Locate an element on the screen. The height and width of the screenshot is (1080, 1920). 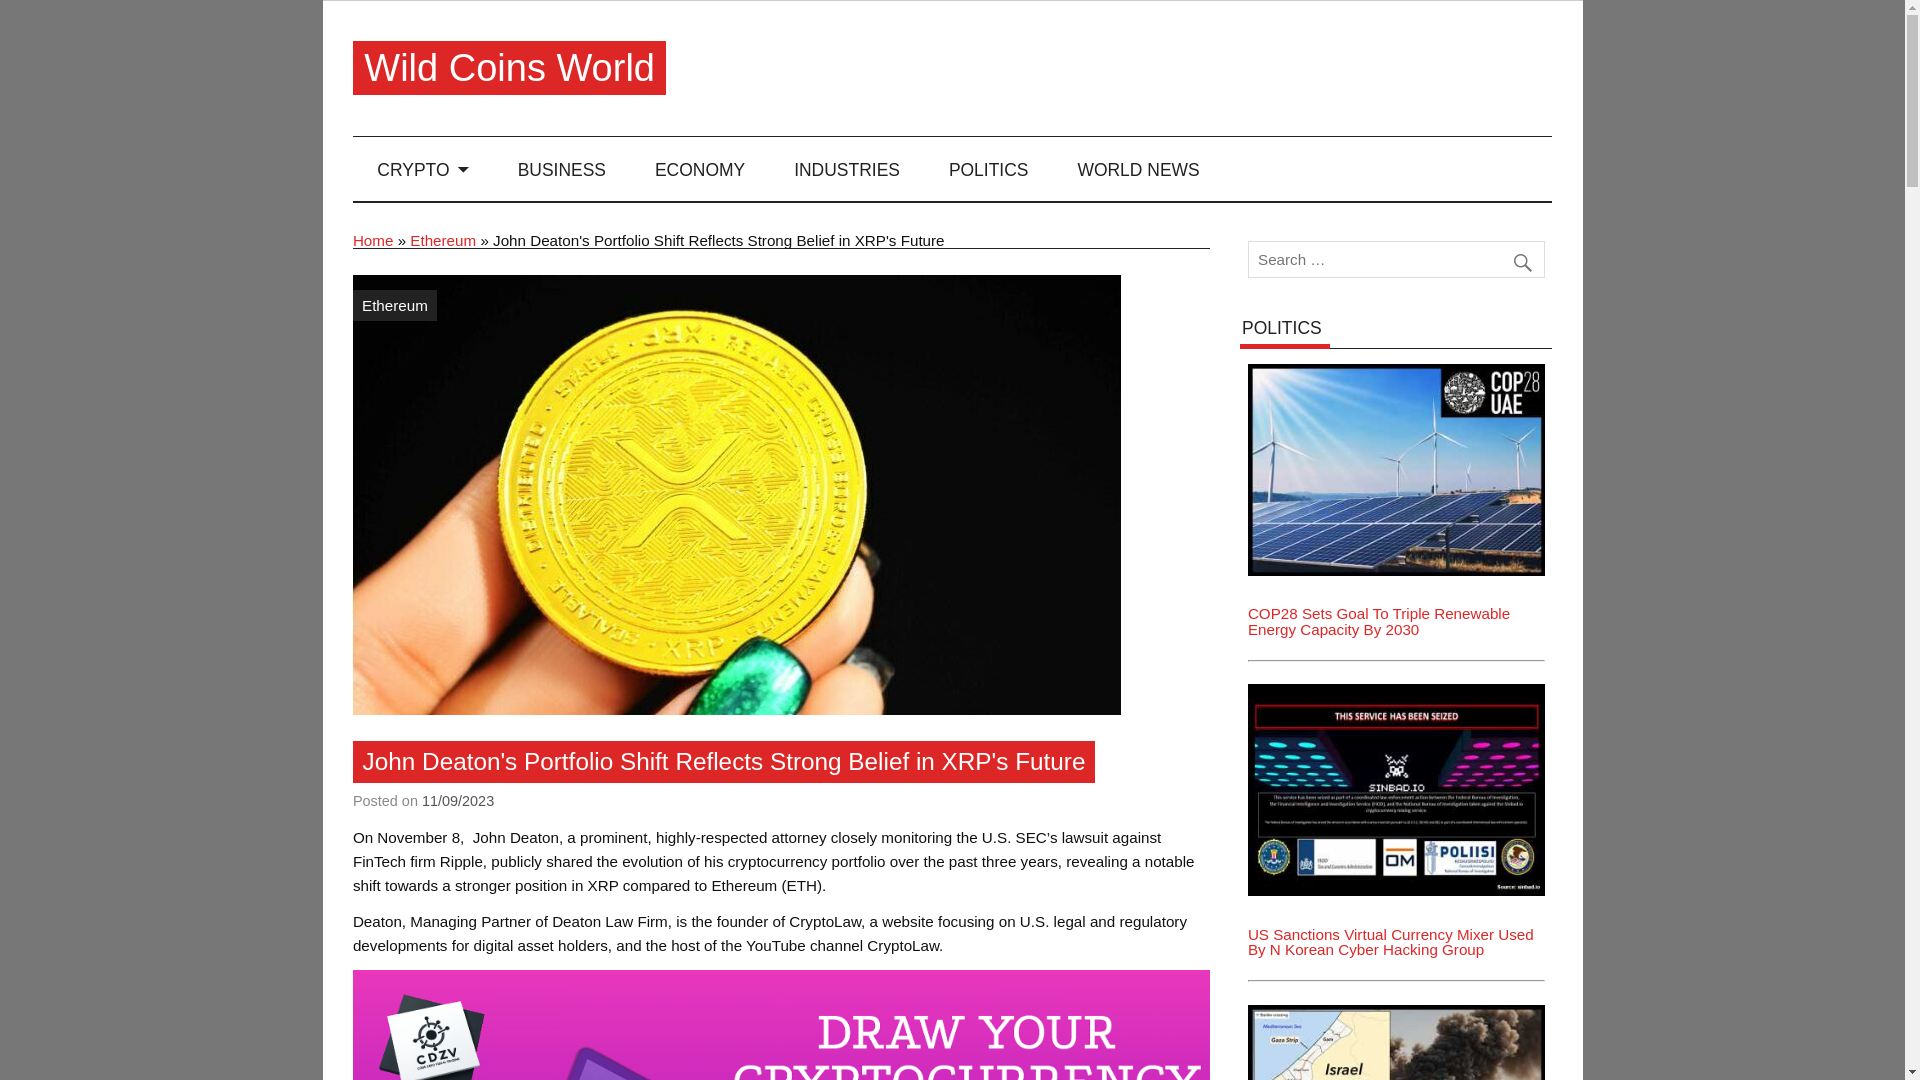
Wild Coins World is located at coordinates (509, 68).